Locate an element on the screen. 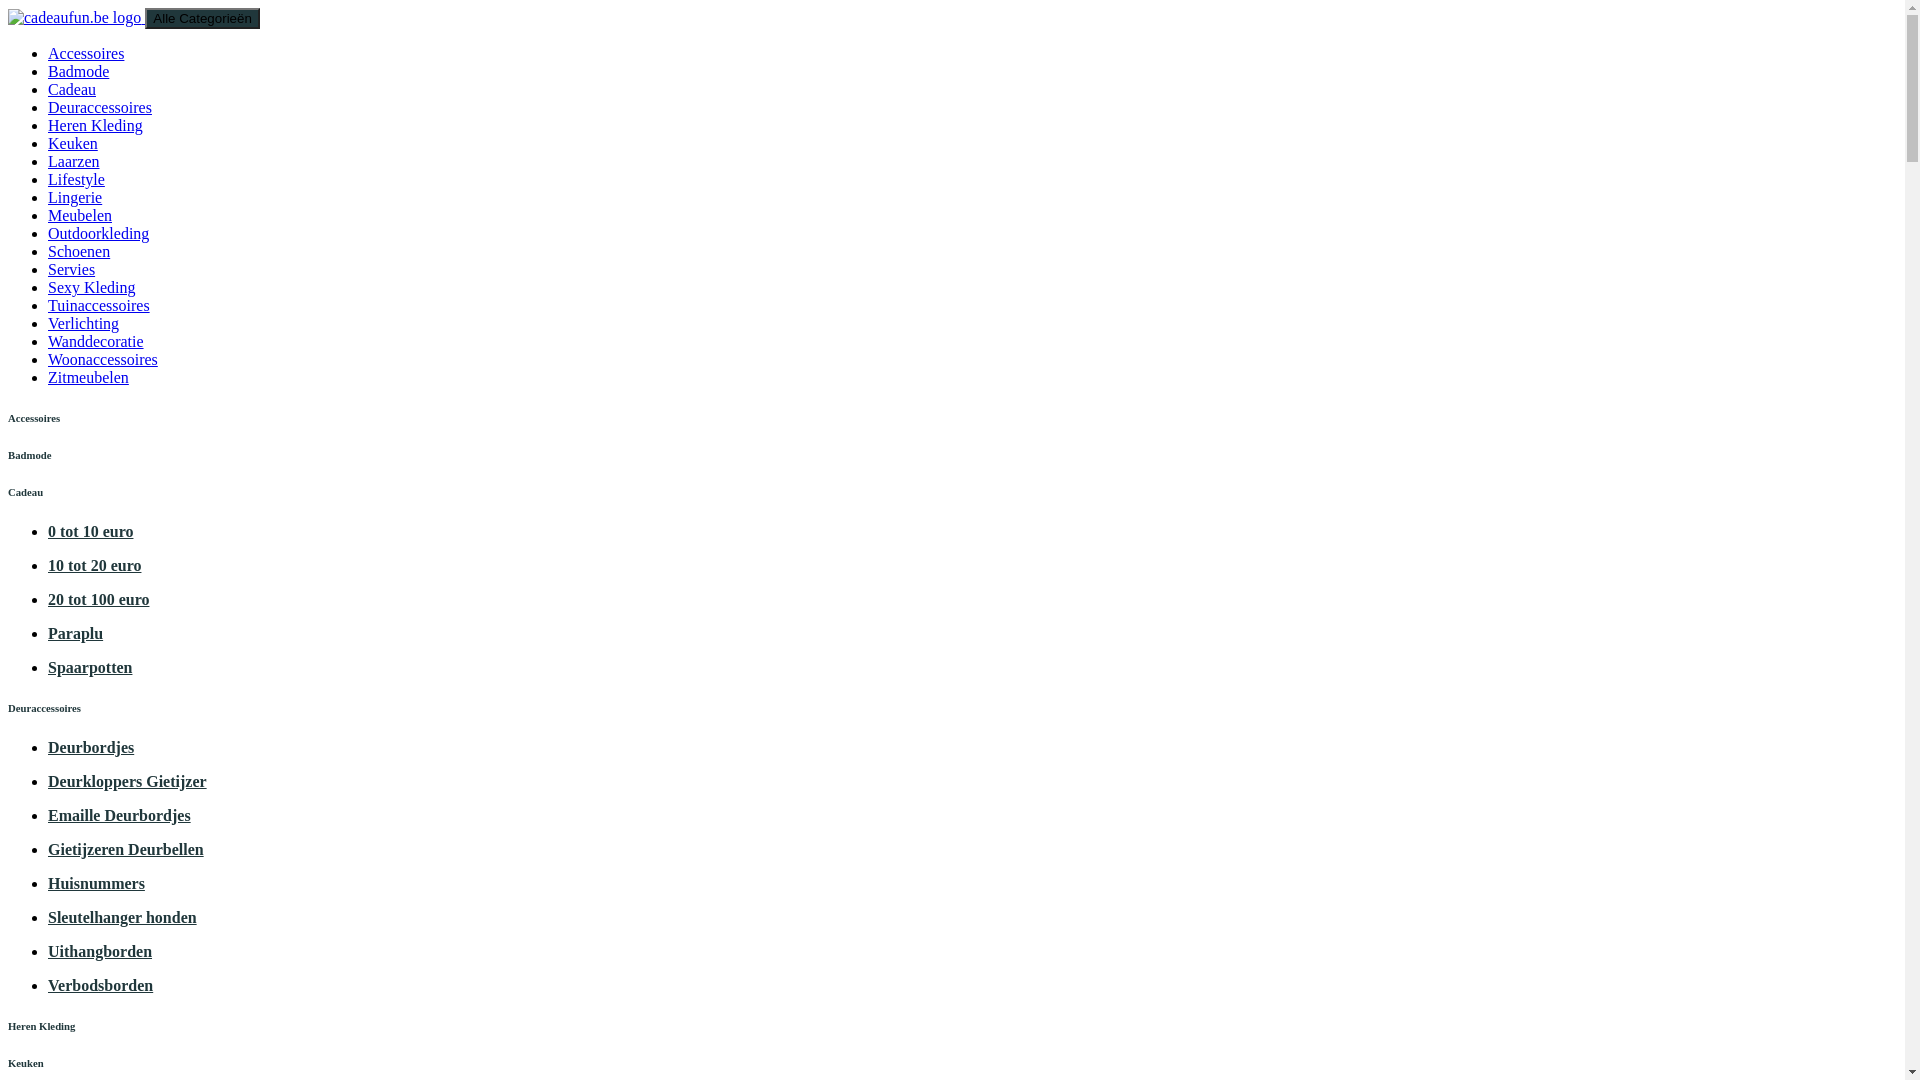 The image size is (1920, 1080). Huisnummers is located at coordinates (96, 884).